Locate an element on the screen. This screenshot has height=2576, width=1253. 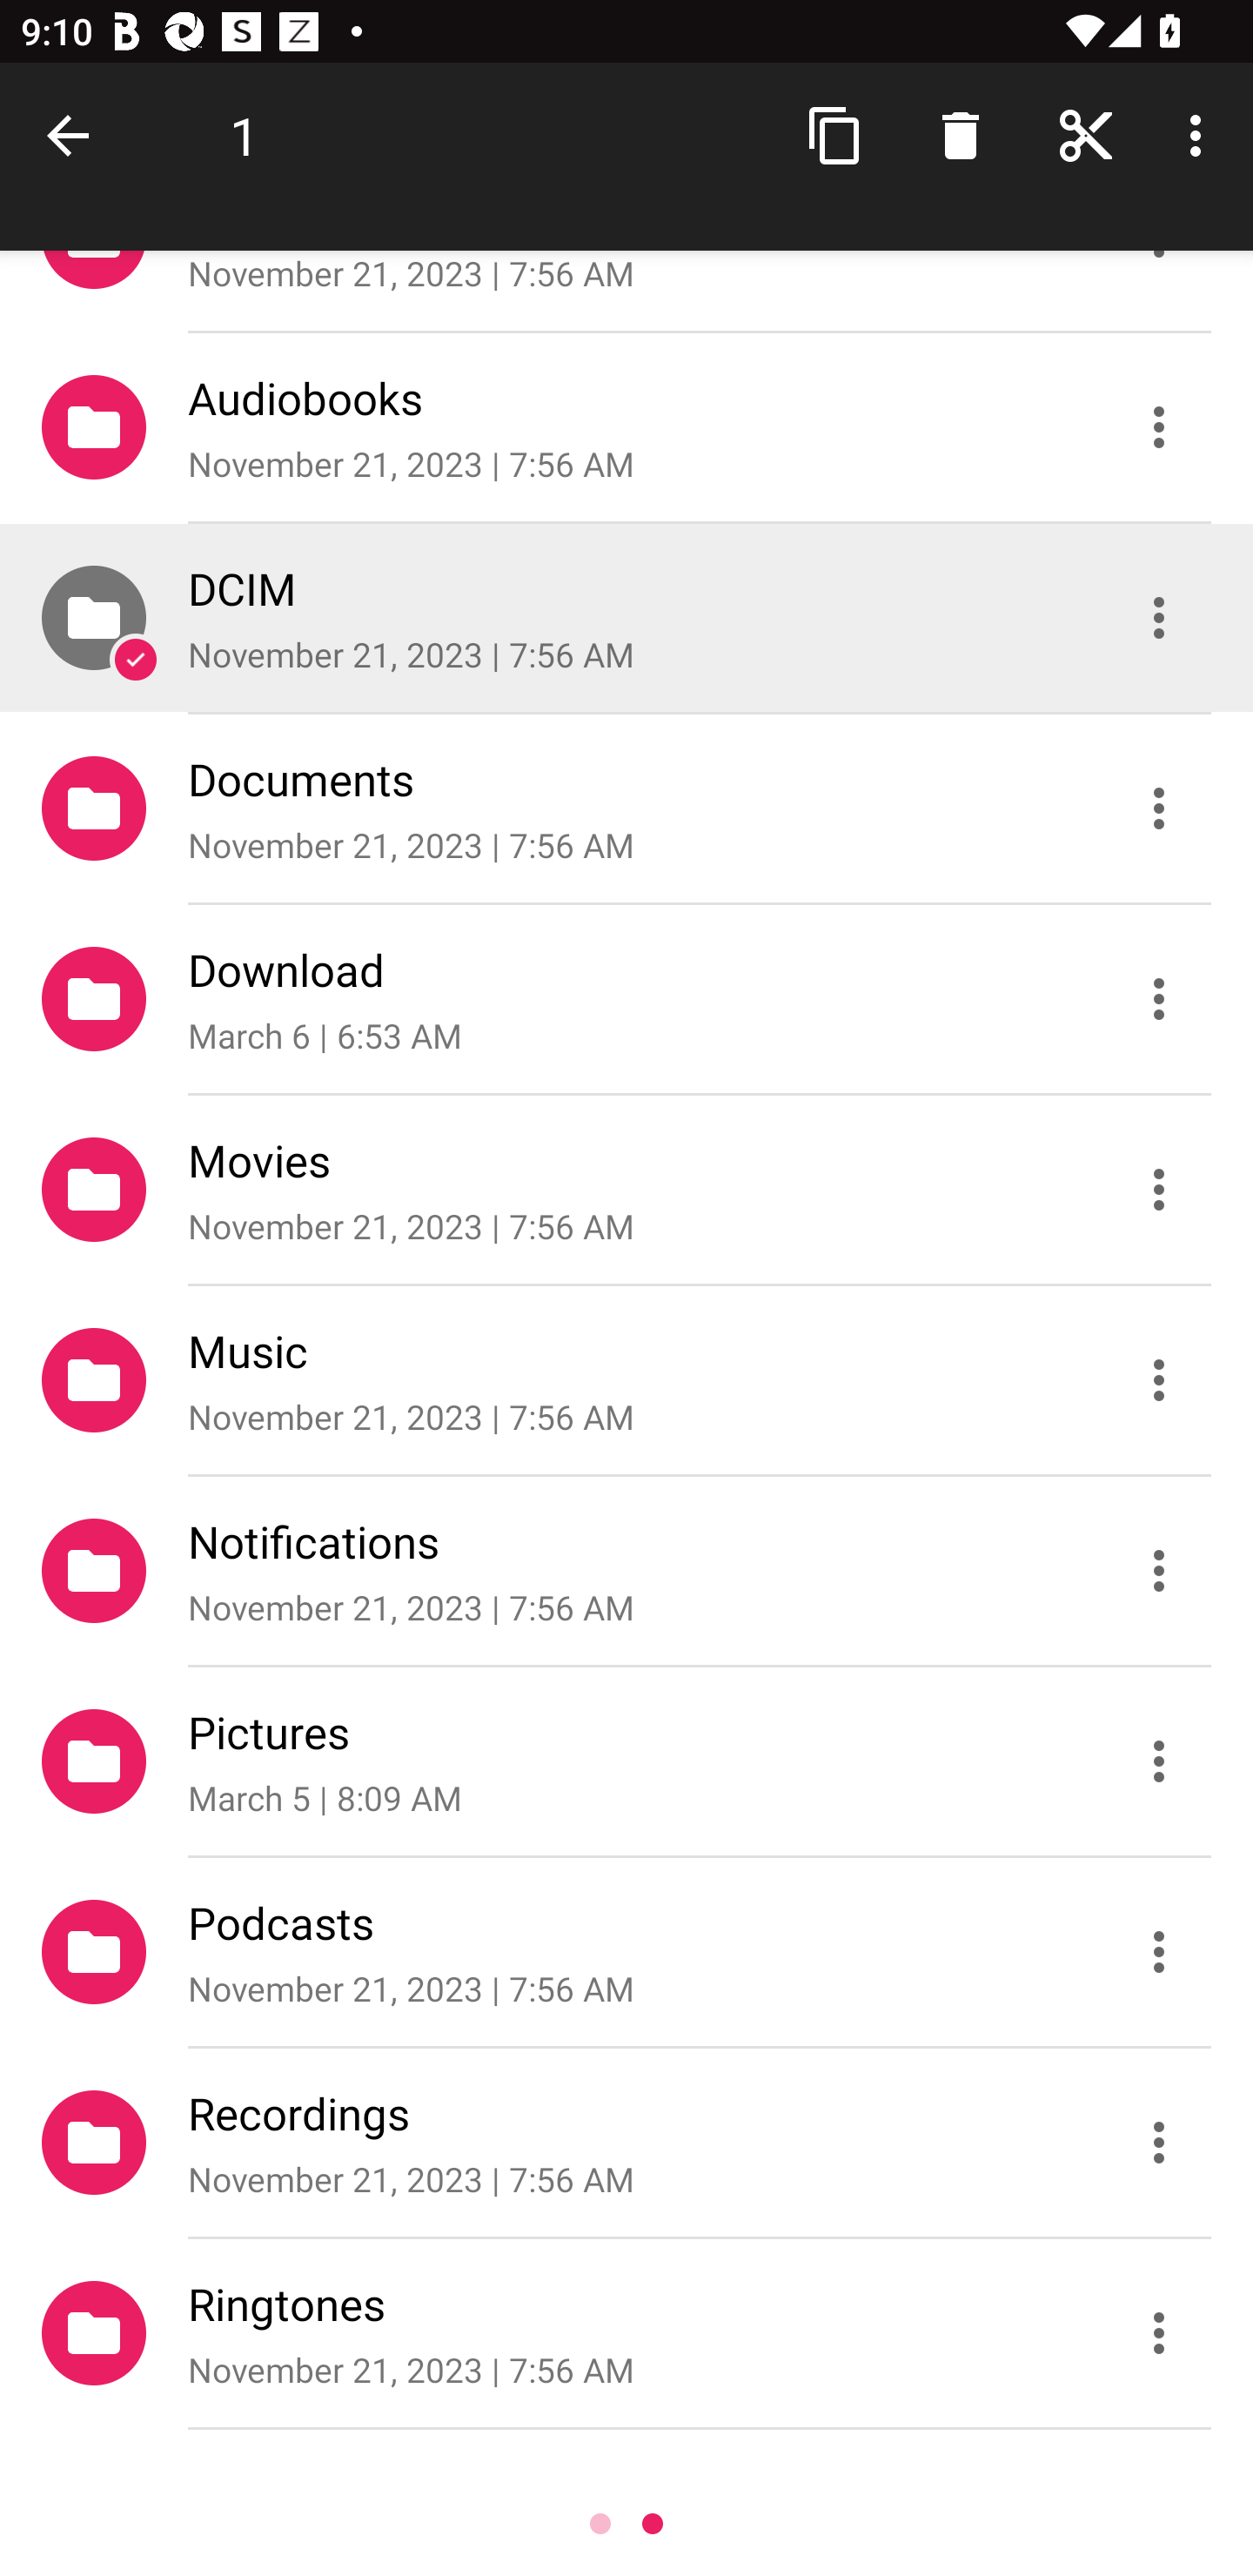
Download March 6 | 6:53 AM is located at coordinates (626, 997).